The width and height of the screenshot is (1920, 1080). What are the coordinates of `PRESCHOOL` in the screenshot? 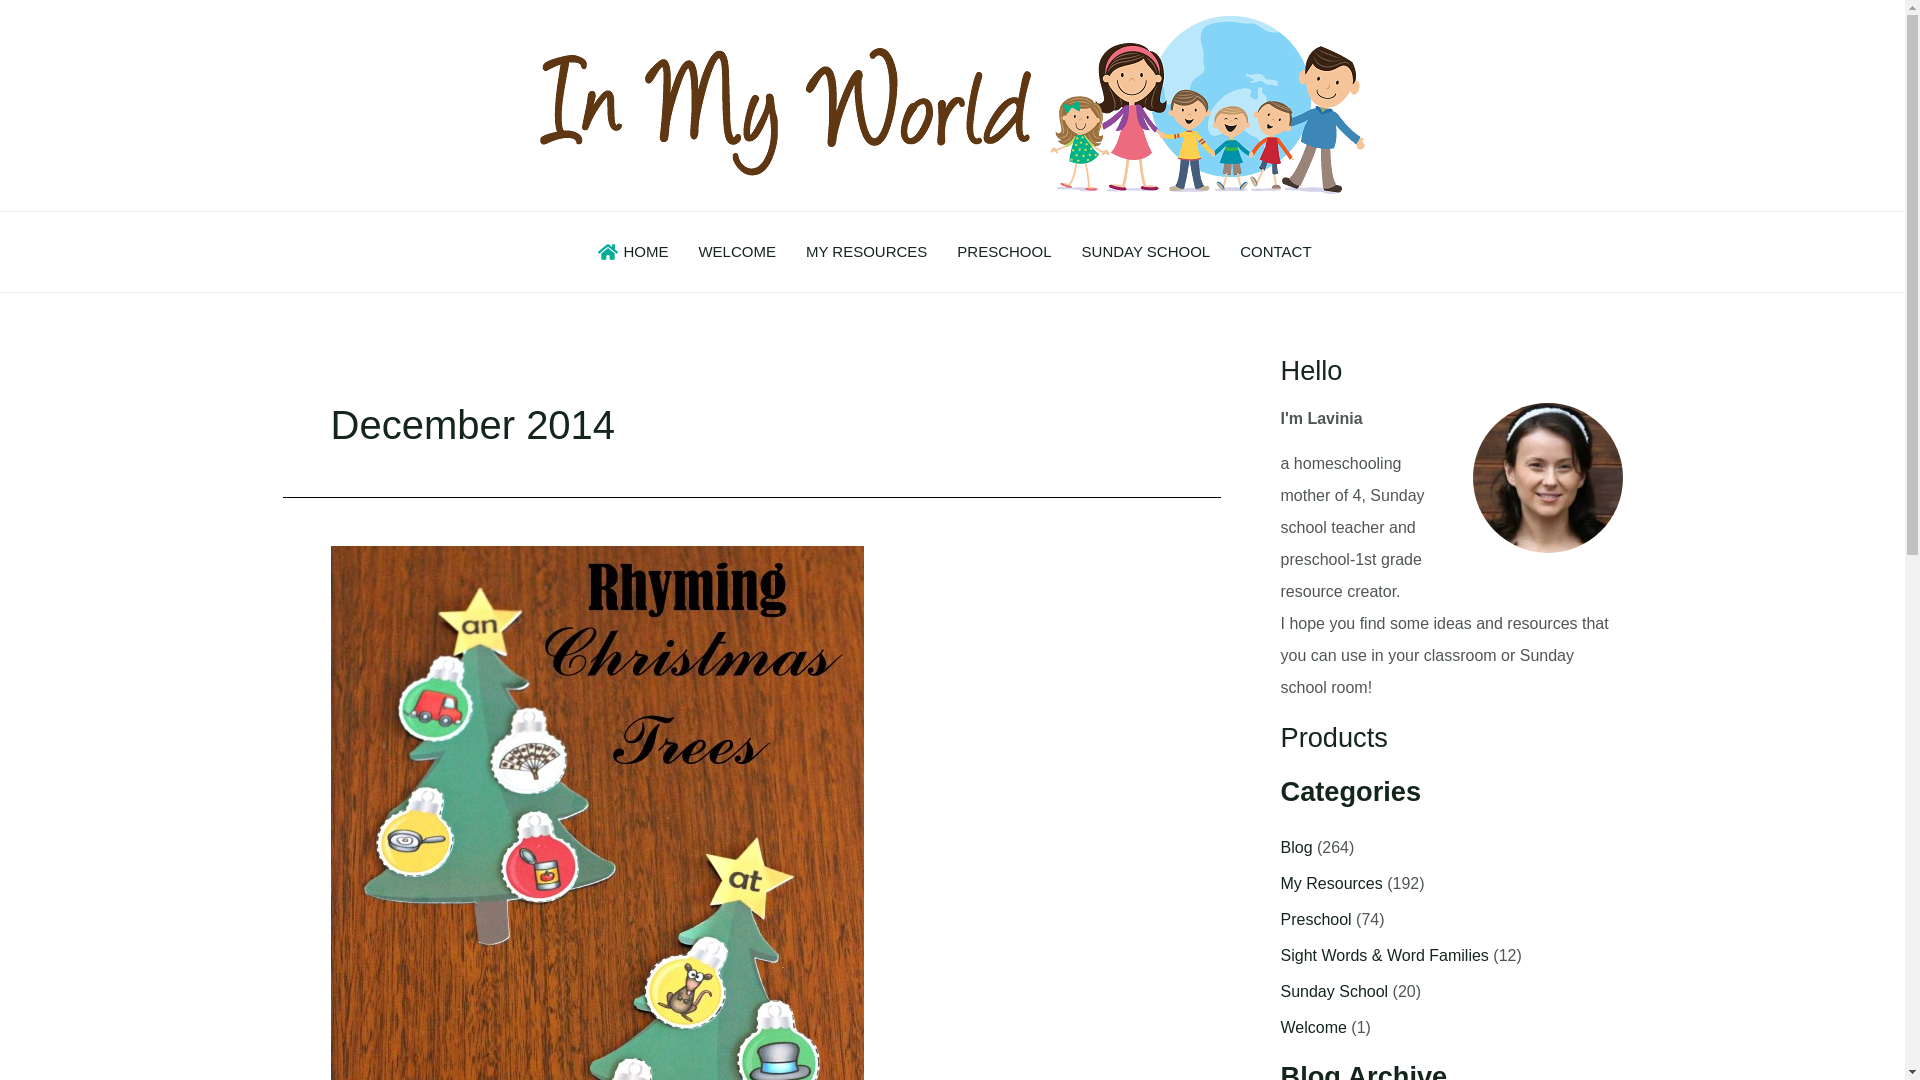 It's located at (1004, 252).